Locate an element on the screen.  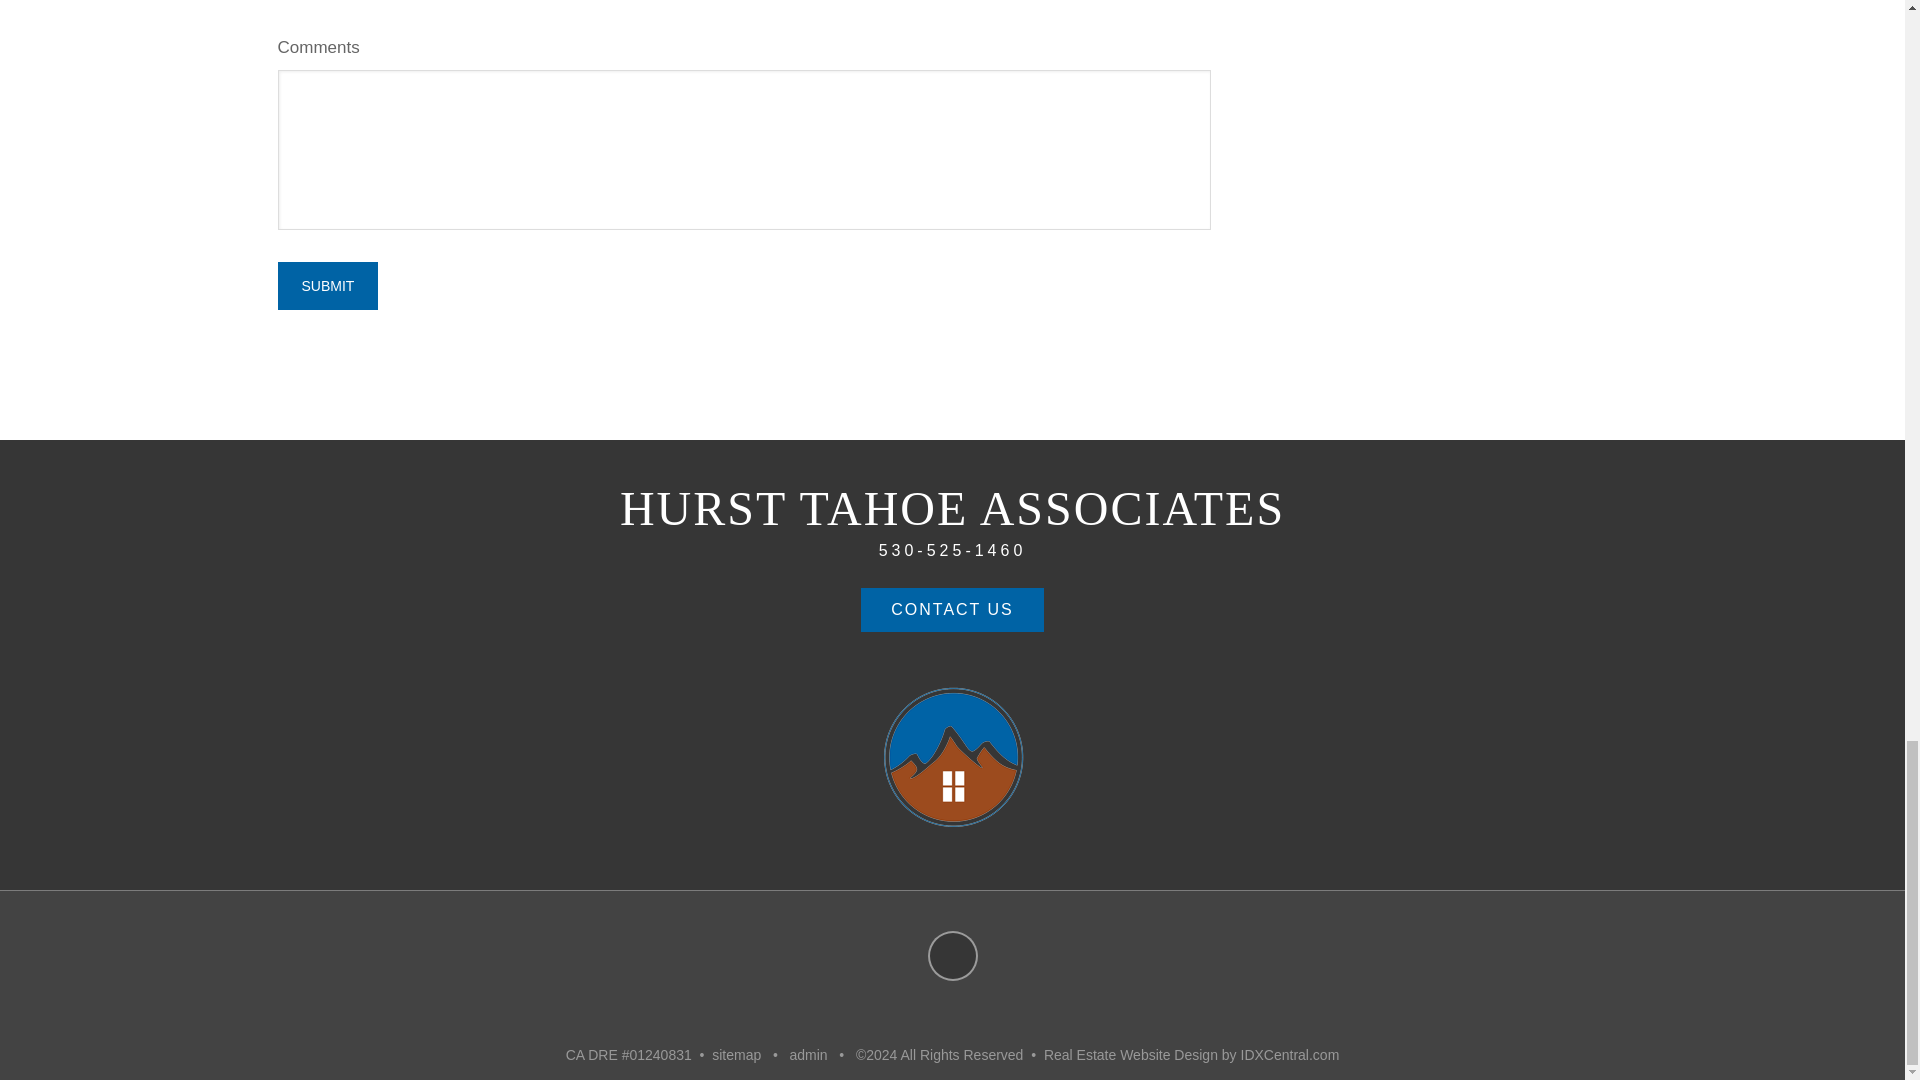
Email is located at coordinates (952, 955).